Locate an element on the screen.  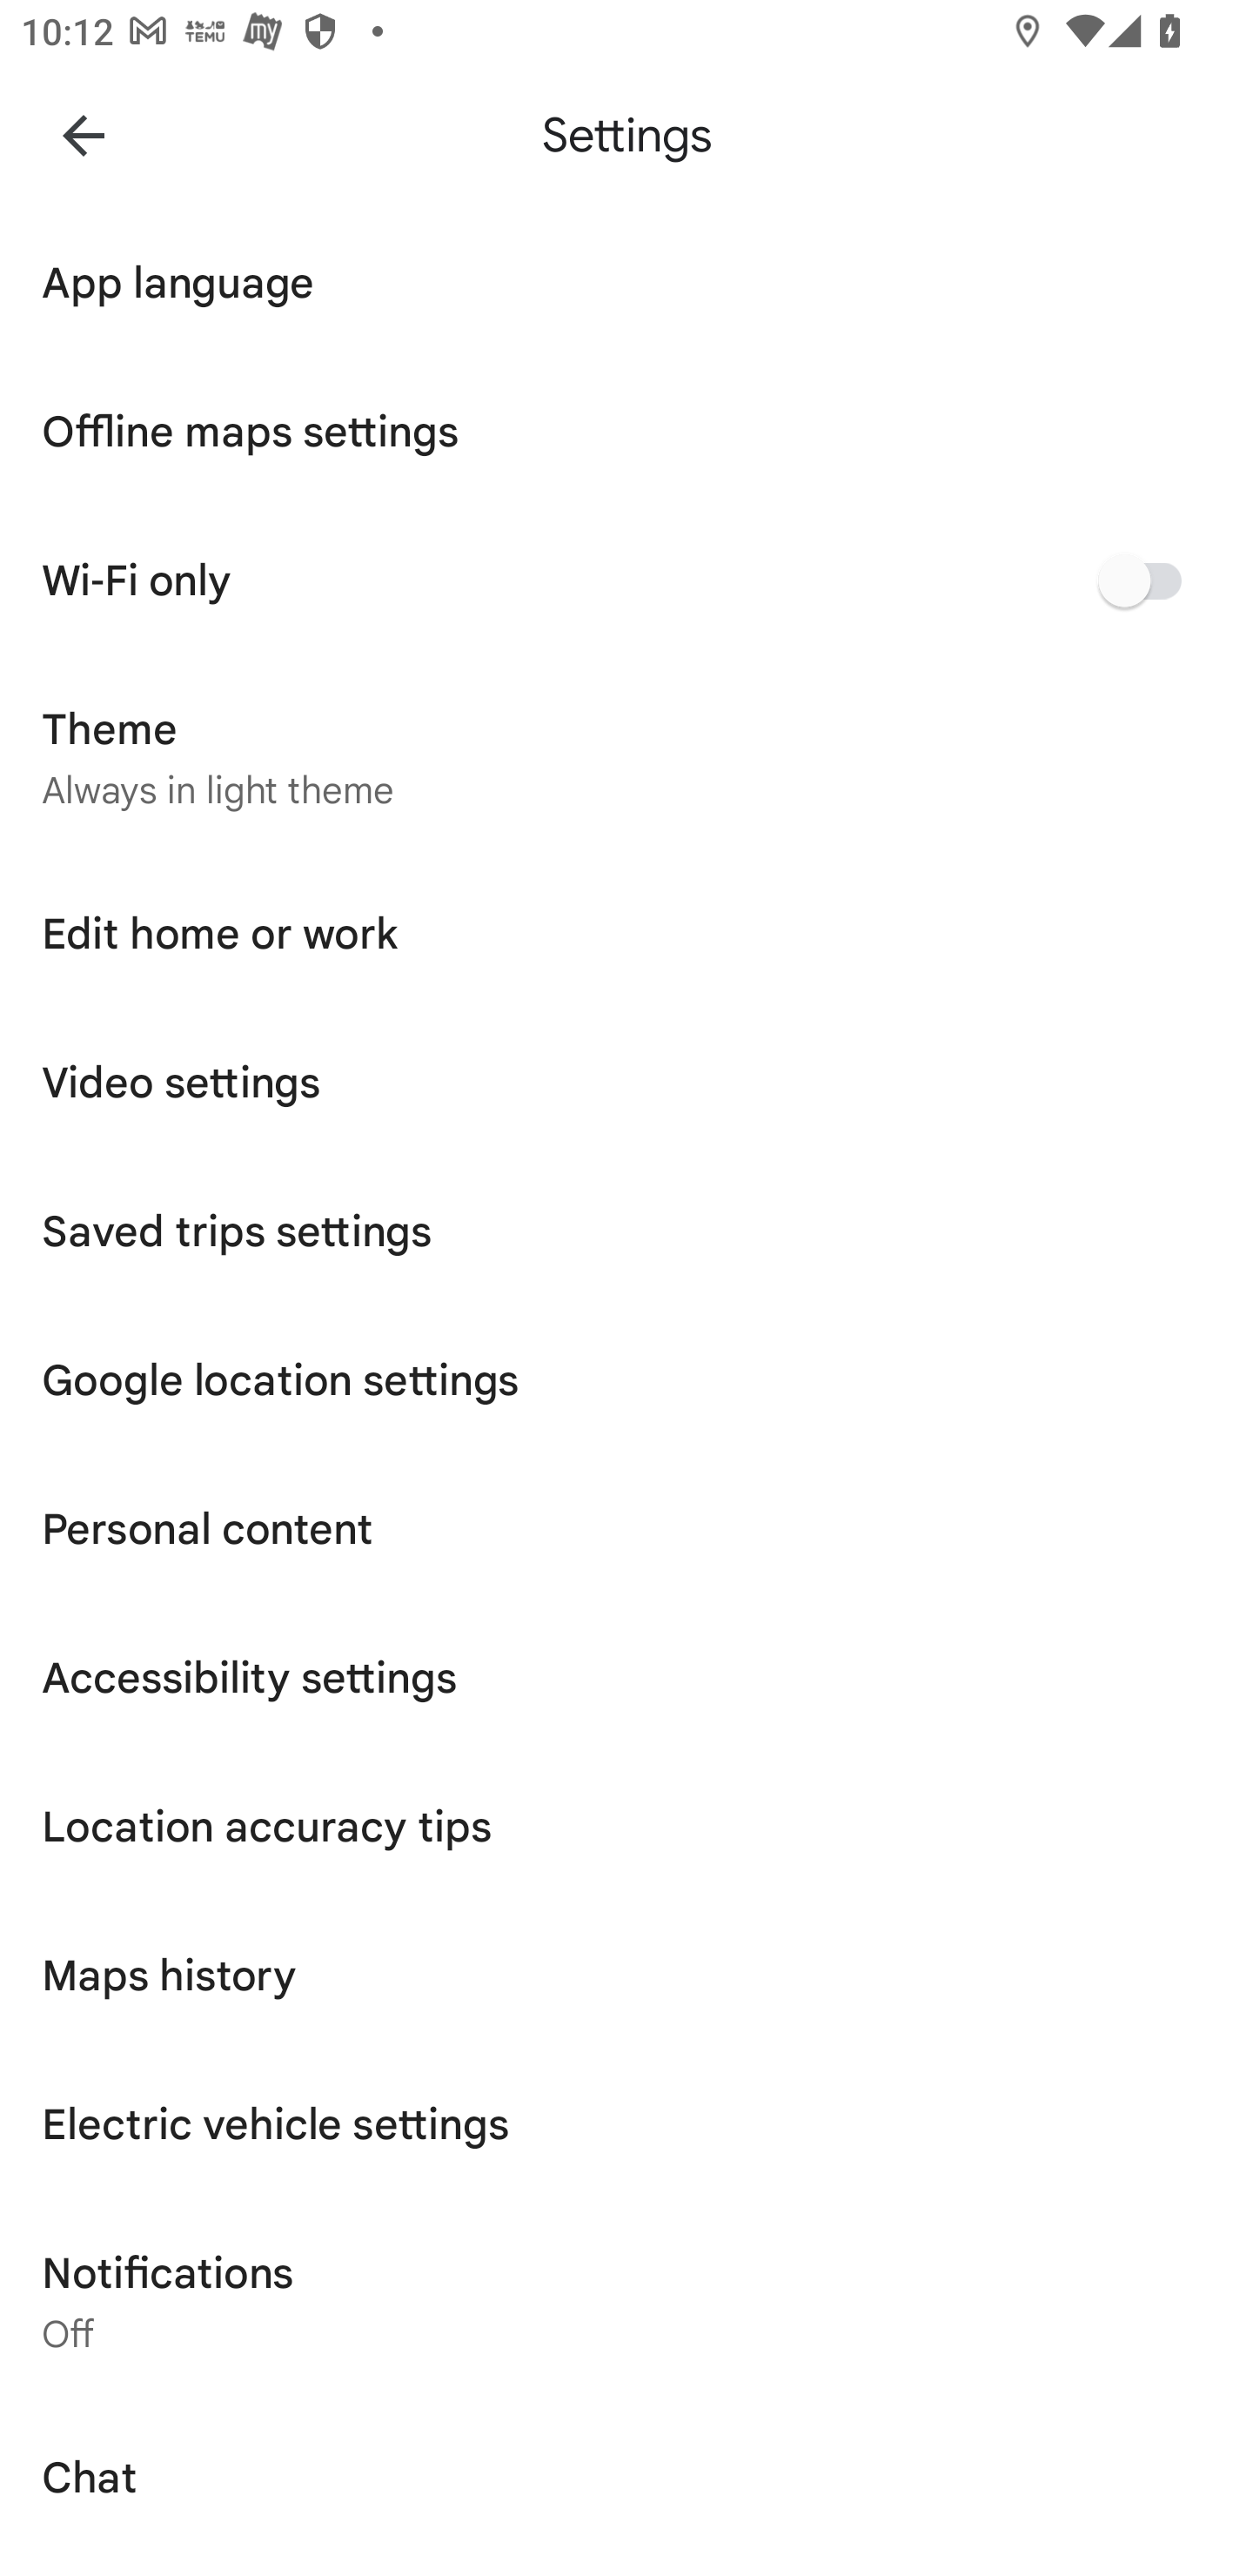
Electric vehicle settings is located at coordinates (626, 2125).